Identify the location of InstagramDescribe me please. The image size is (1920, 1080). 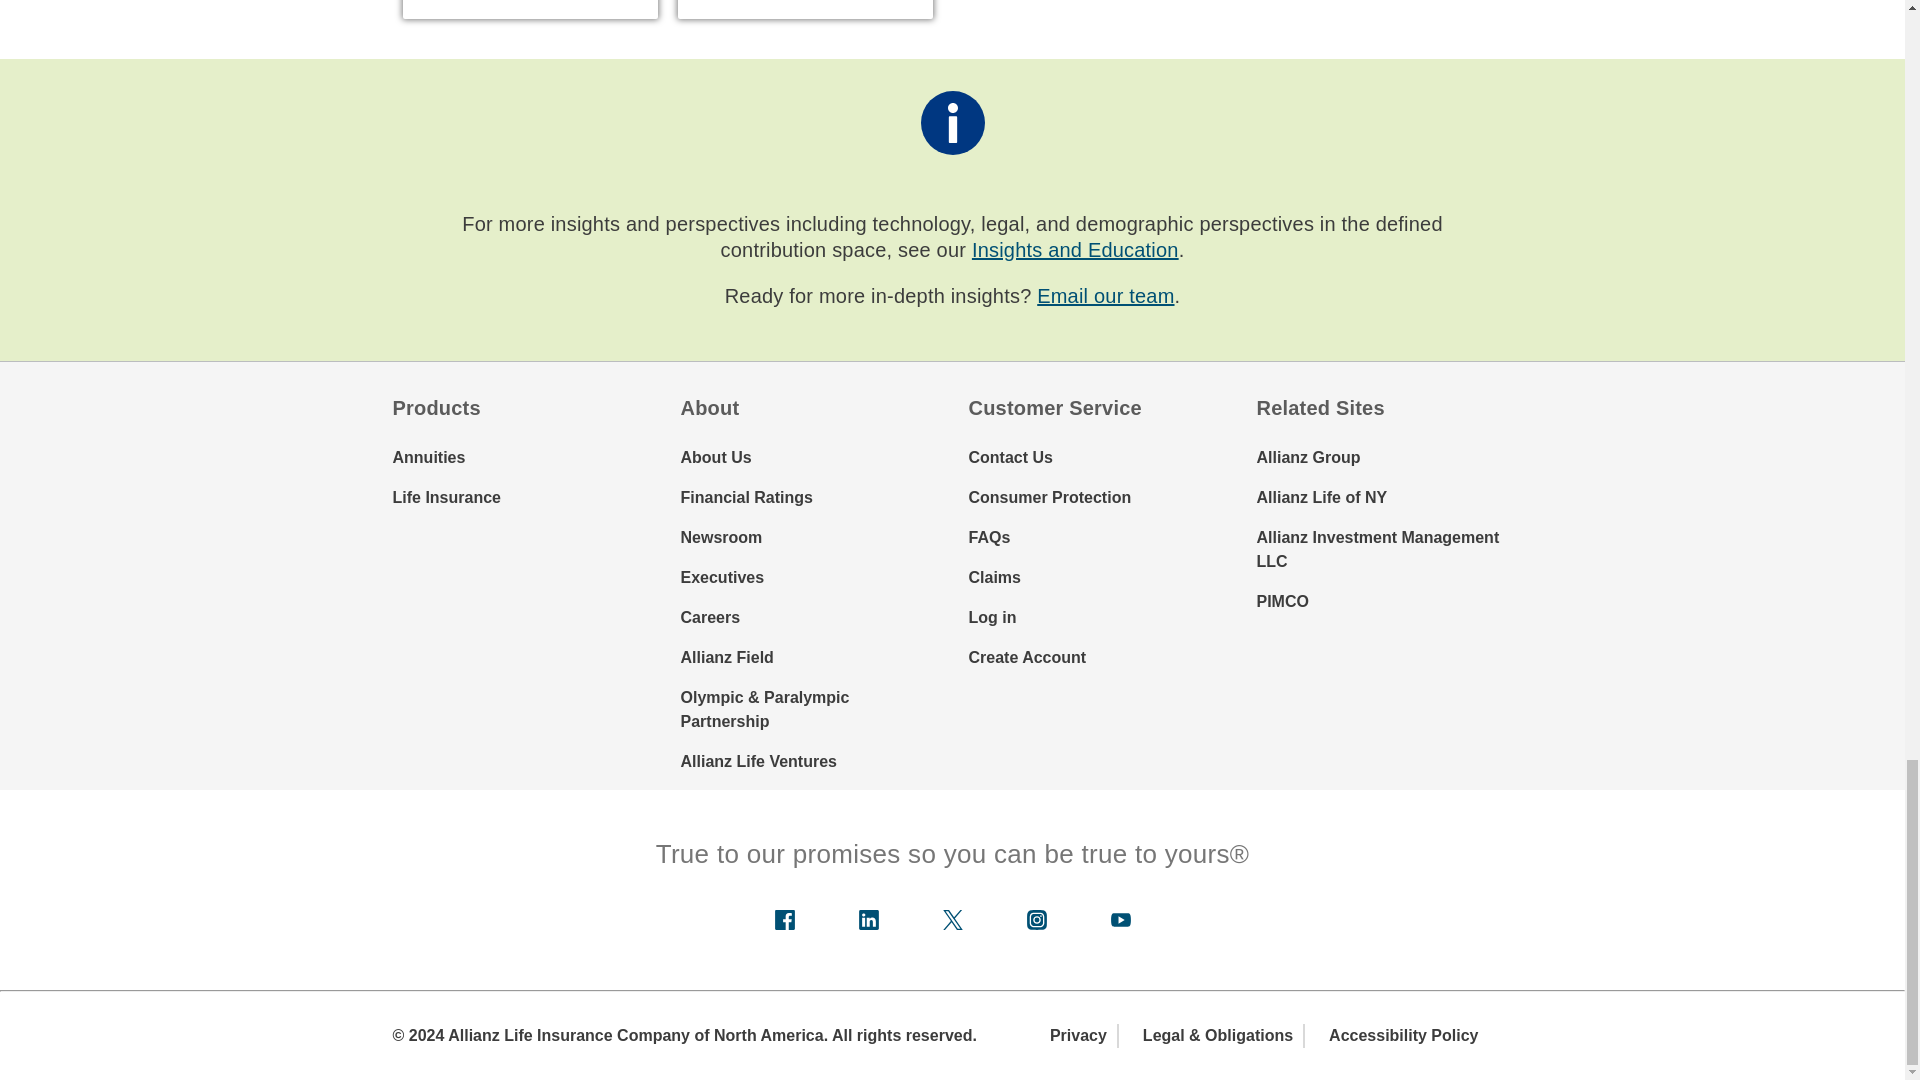
(1036, 920).